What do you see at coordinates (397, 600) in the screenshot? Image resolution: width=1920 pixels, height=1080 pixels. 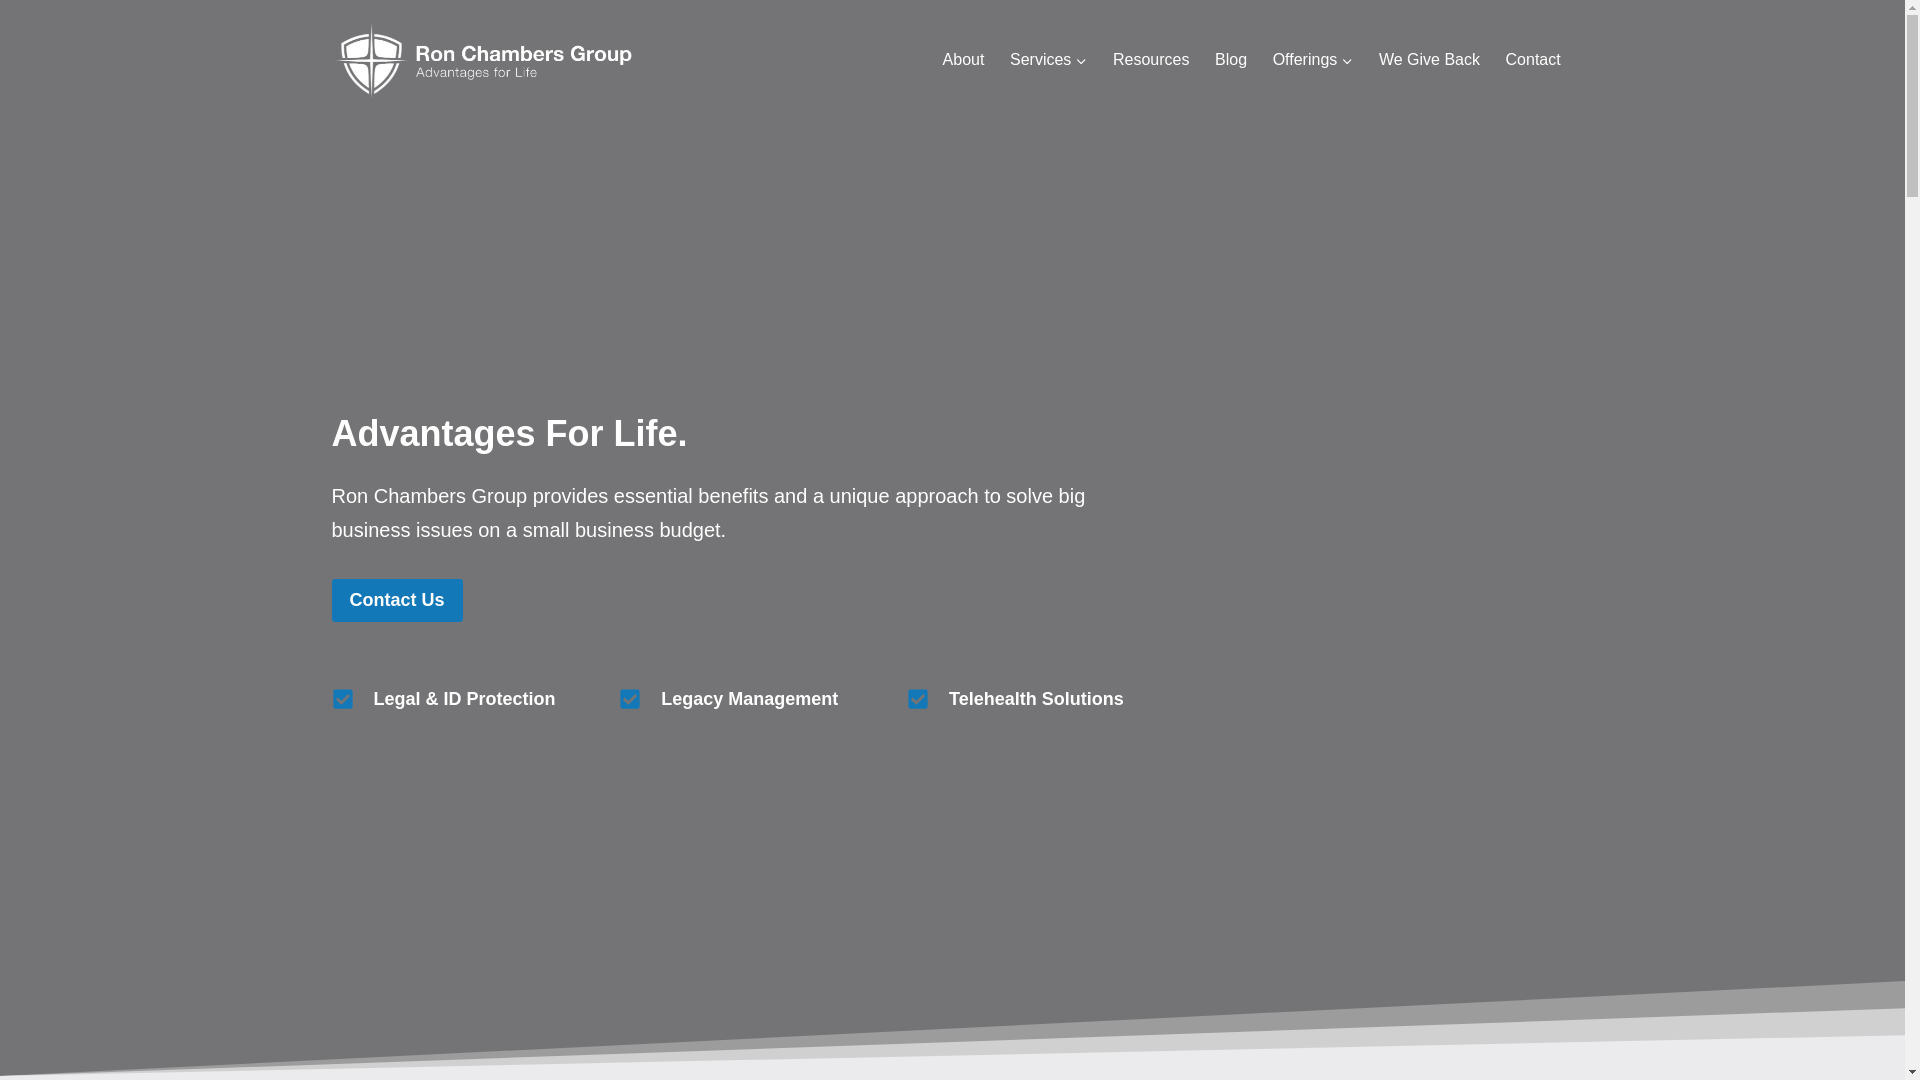 I see `Contact Us` at bounding box center [397, 600].